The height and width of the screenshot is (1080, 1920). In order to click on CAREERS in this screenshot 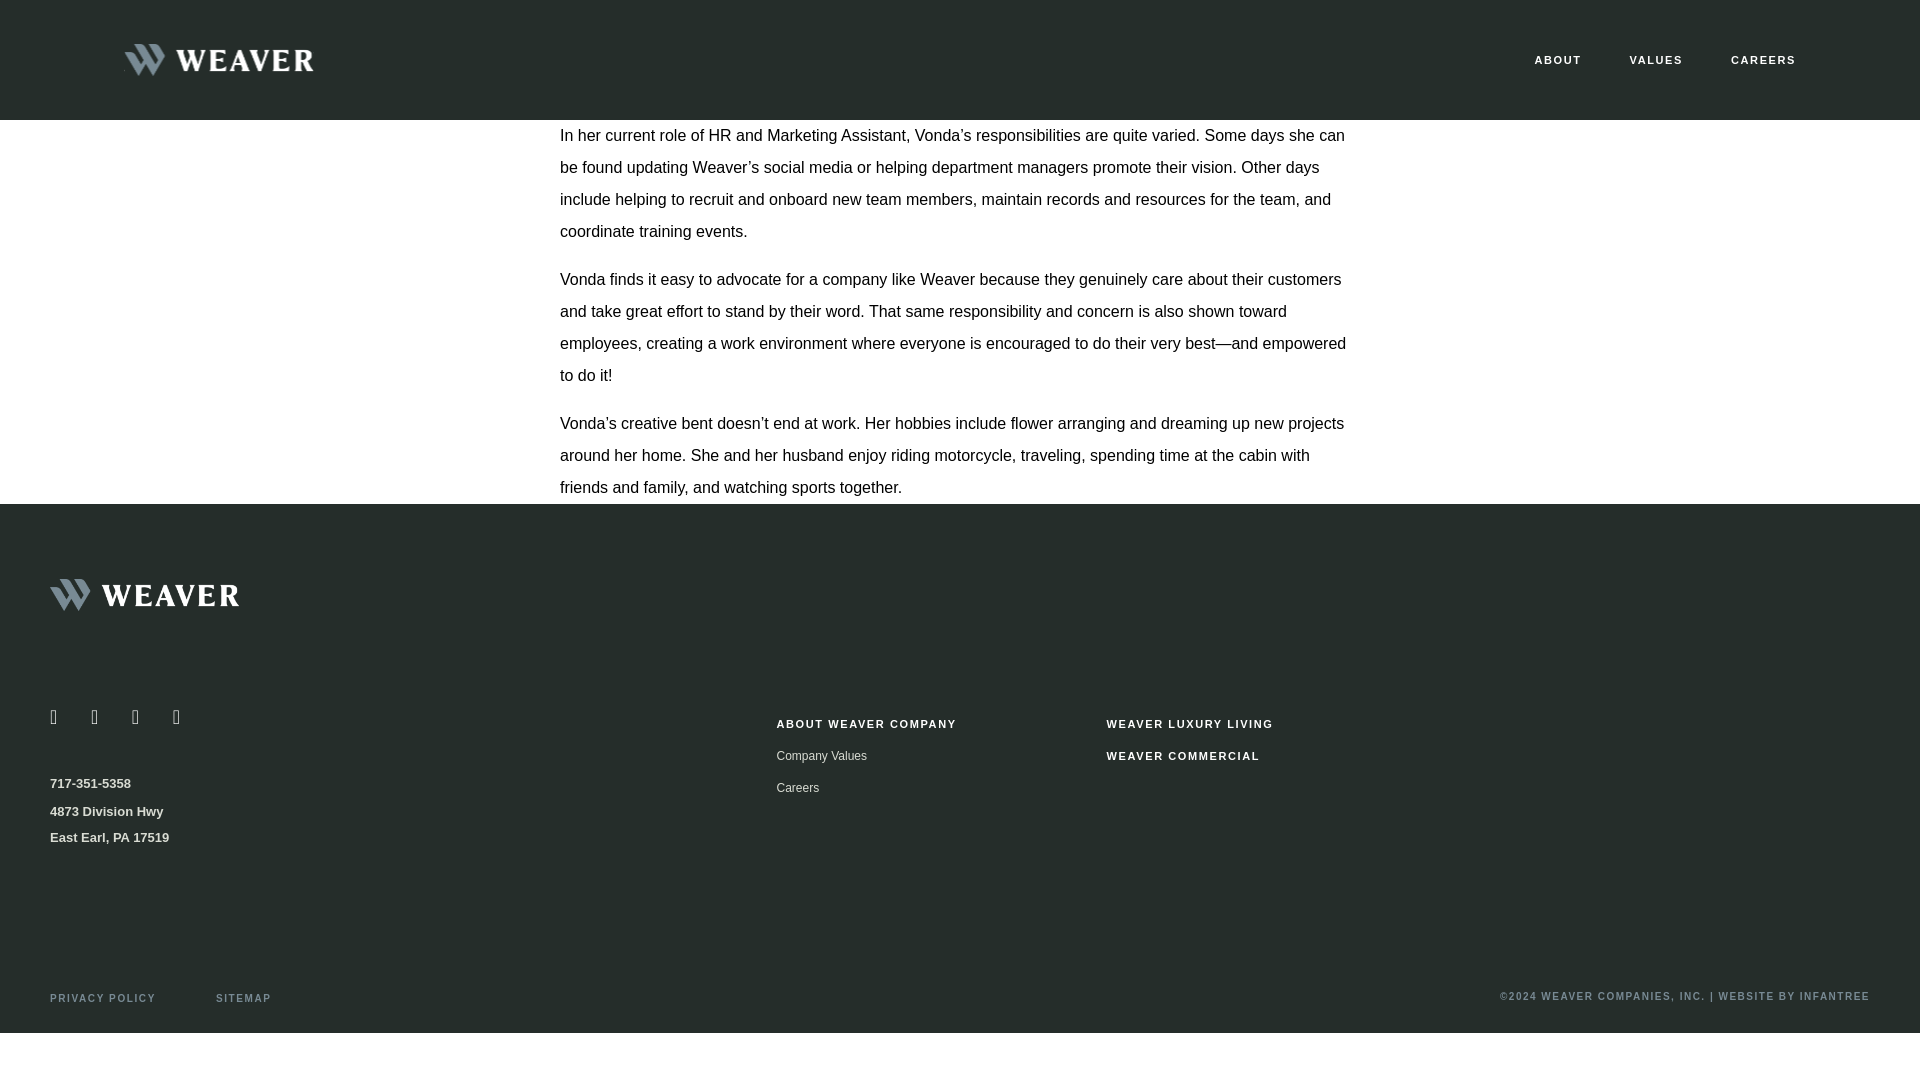, I will do `click(1763, 60)`.